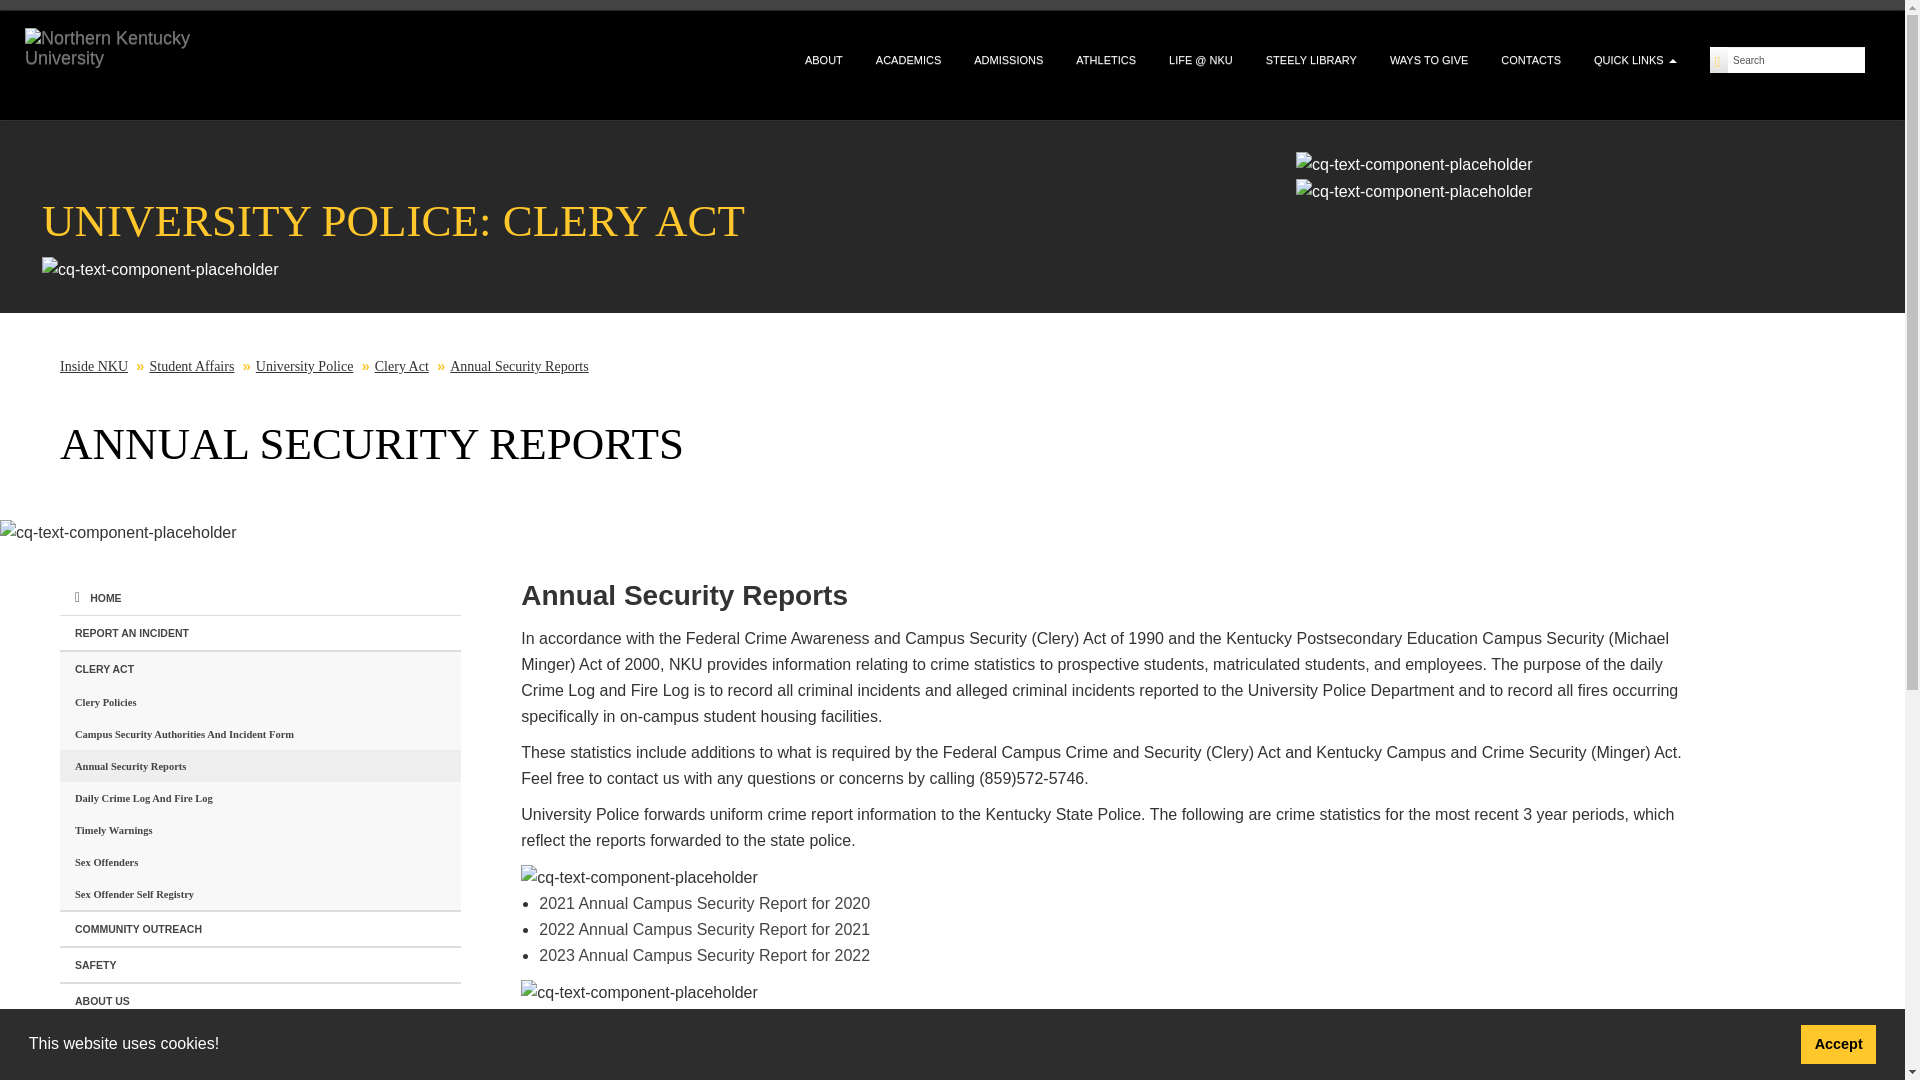 This screenshot has height=1080, width=1920. I want to click on Daily Crime Log And Fire Log, so click(260, 798).